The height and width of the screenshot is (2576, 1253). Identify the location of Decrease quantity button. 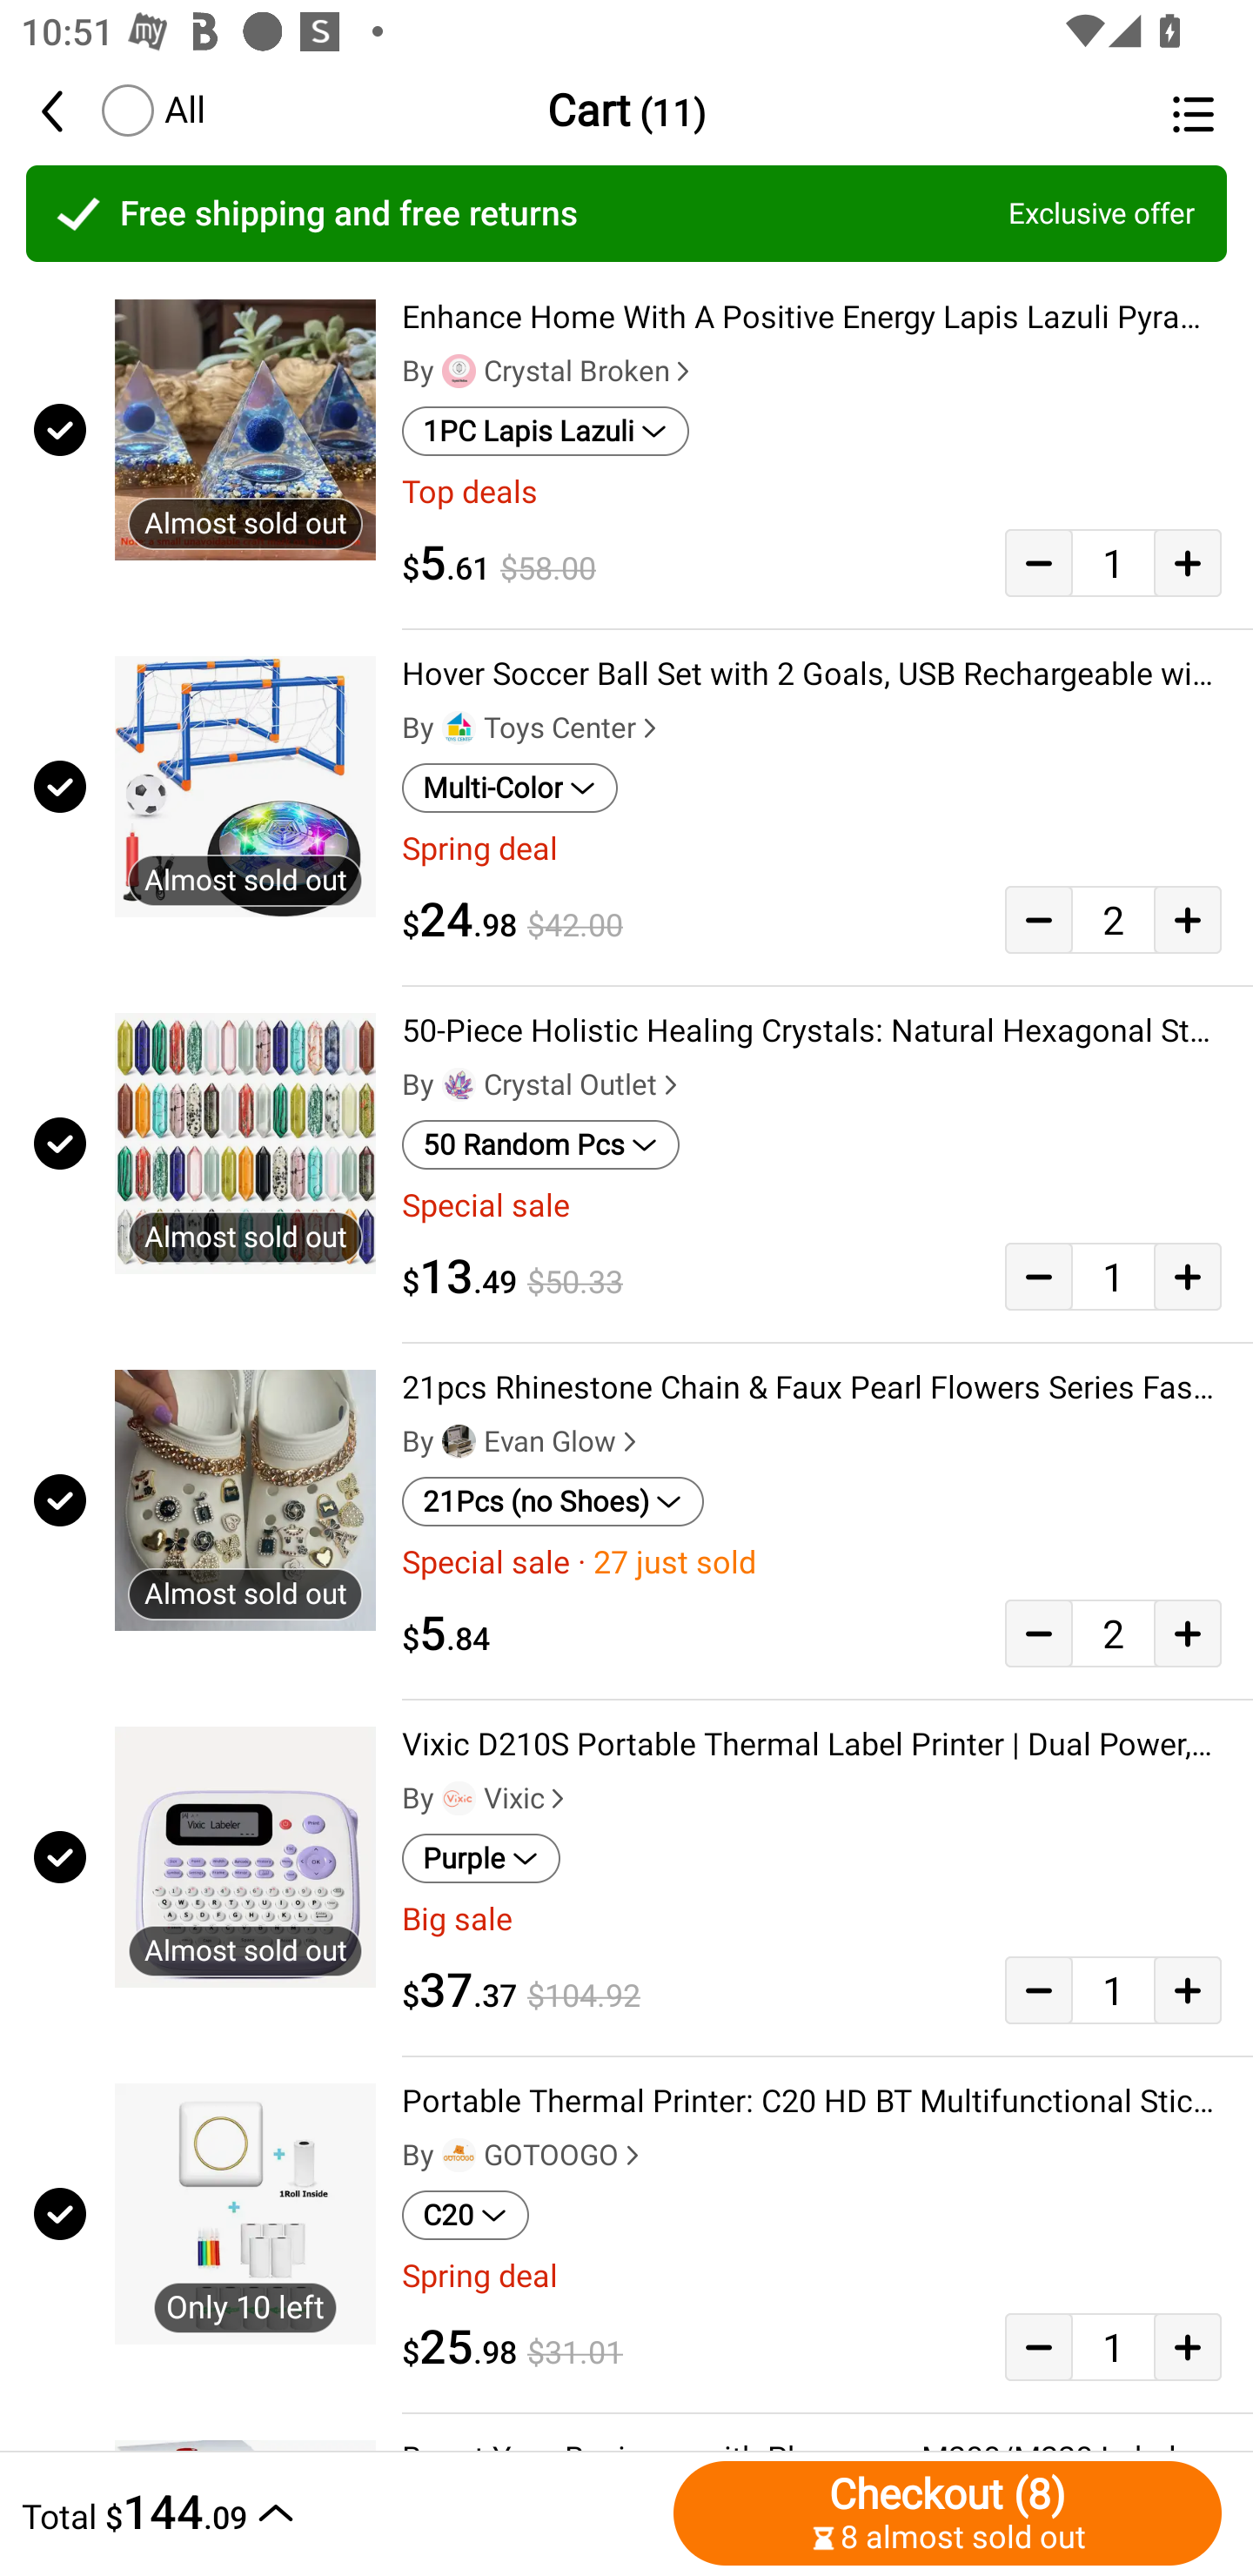
(1038, 1989).